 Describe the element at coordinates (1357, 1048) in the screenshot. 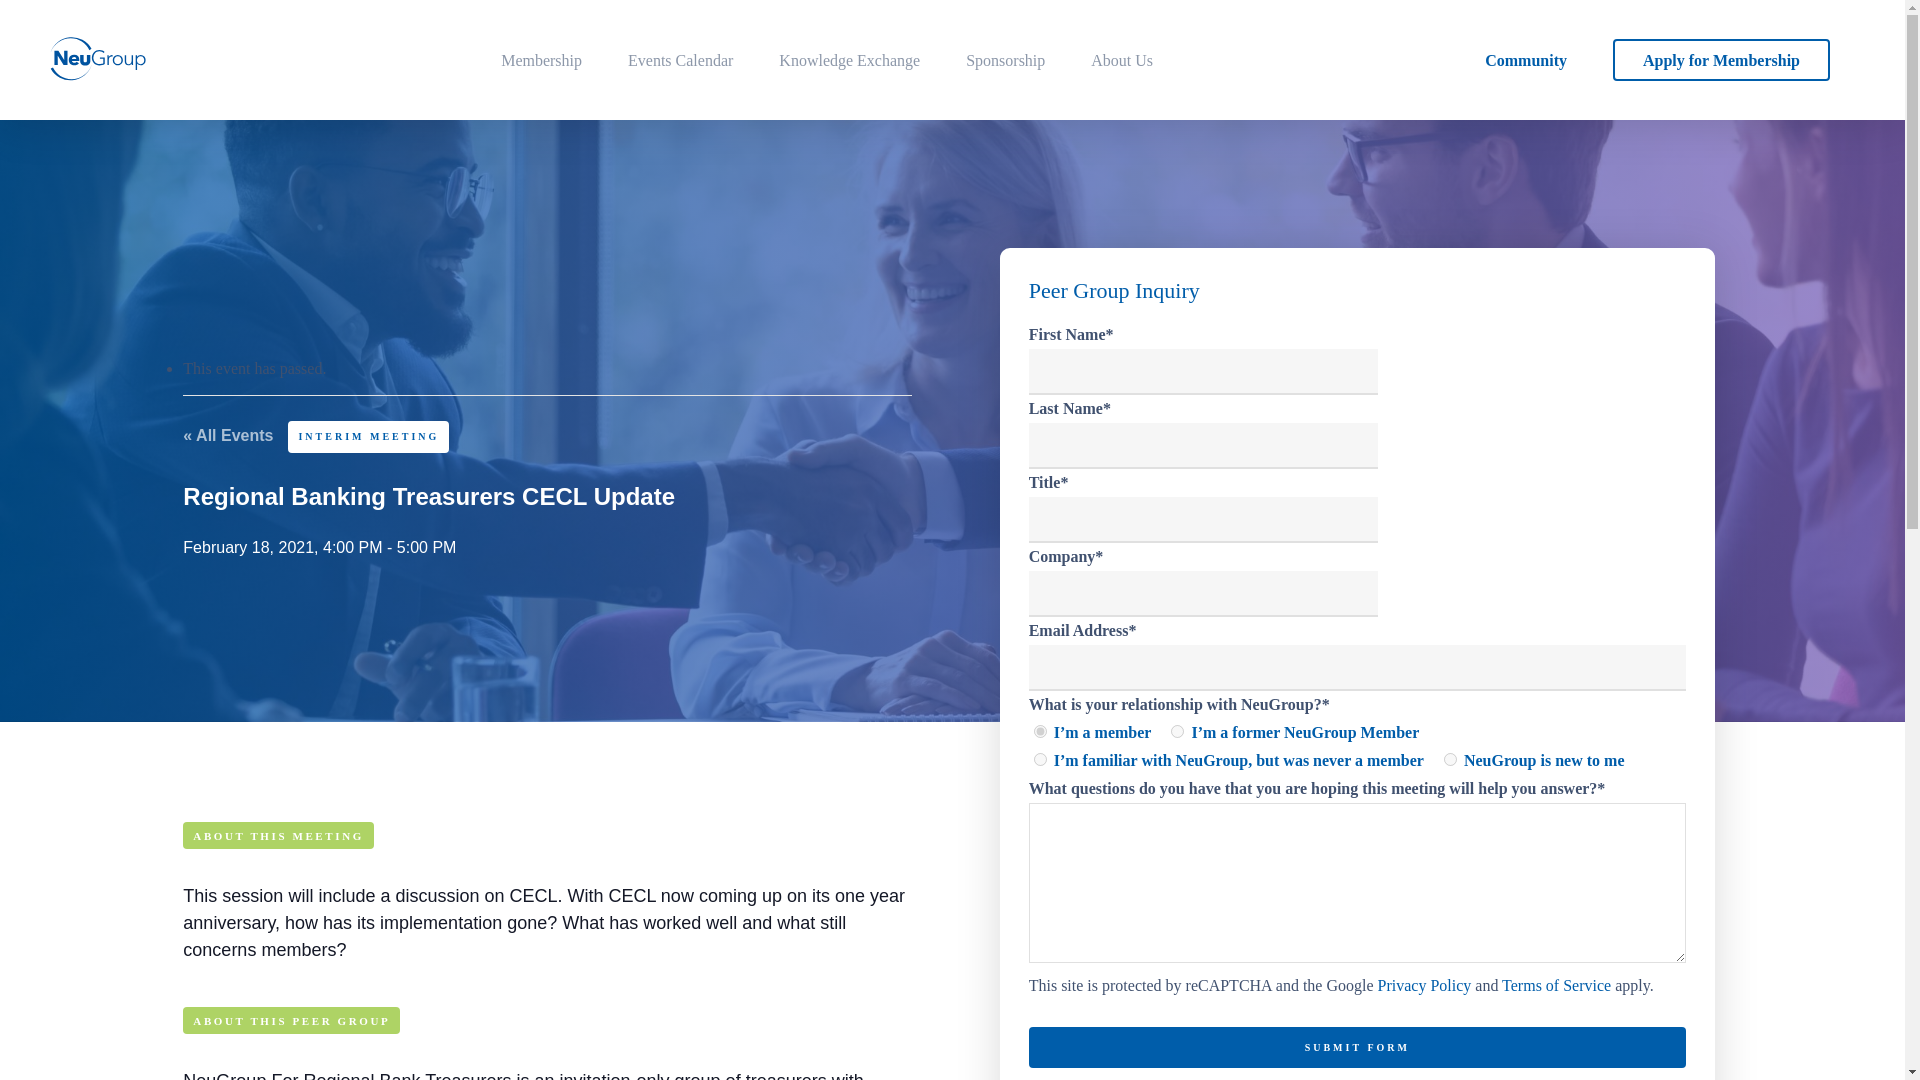

I see `Submit Form` at that location.